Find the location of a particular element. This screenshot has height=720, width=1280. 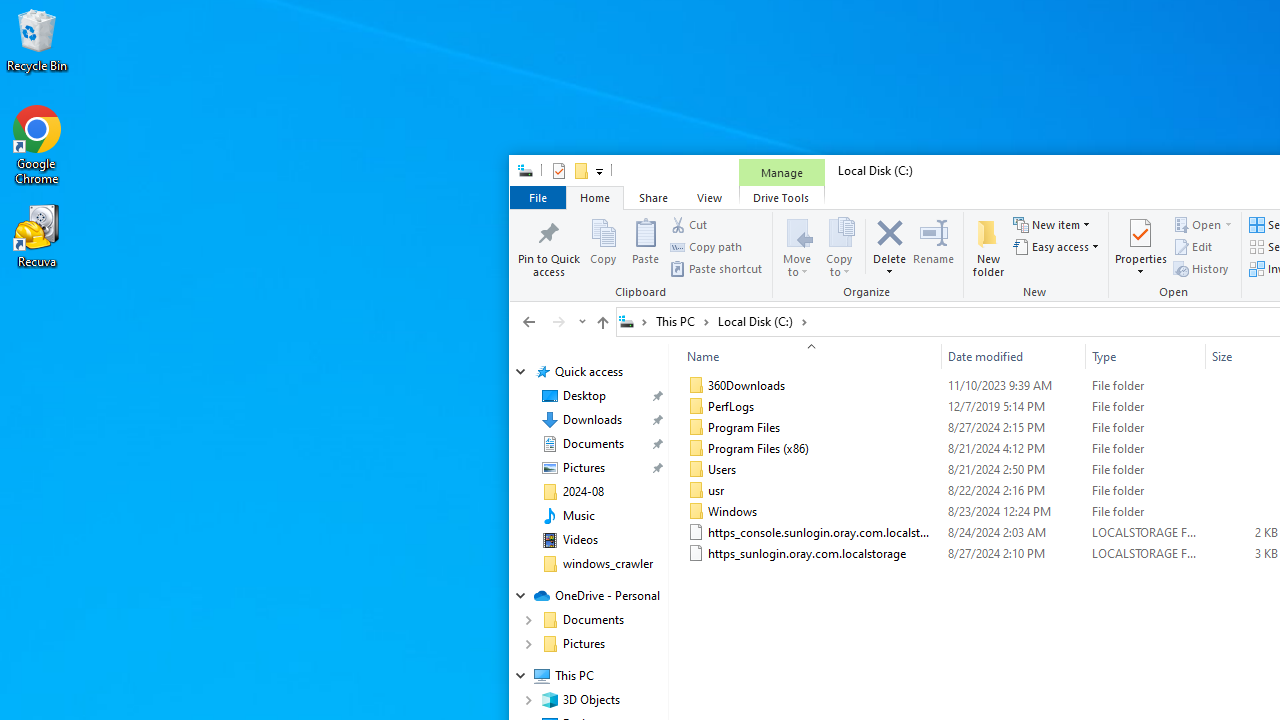

Properties is located at coordinates (558, 170).